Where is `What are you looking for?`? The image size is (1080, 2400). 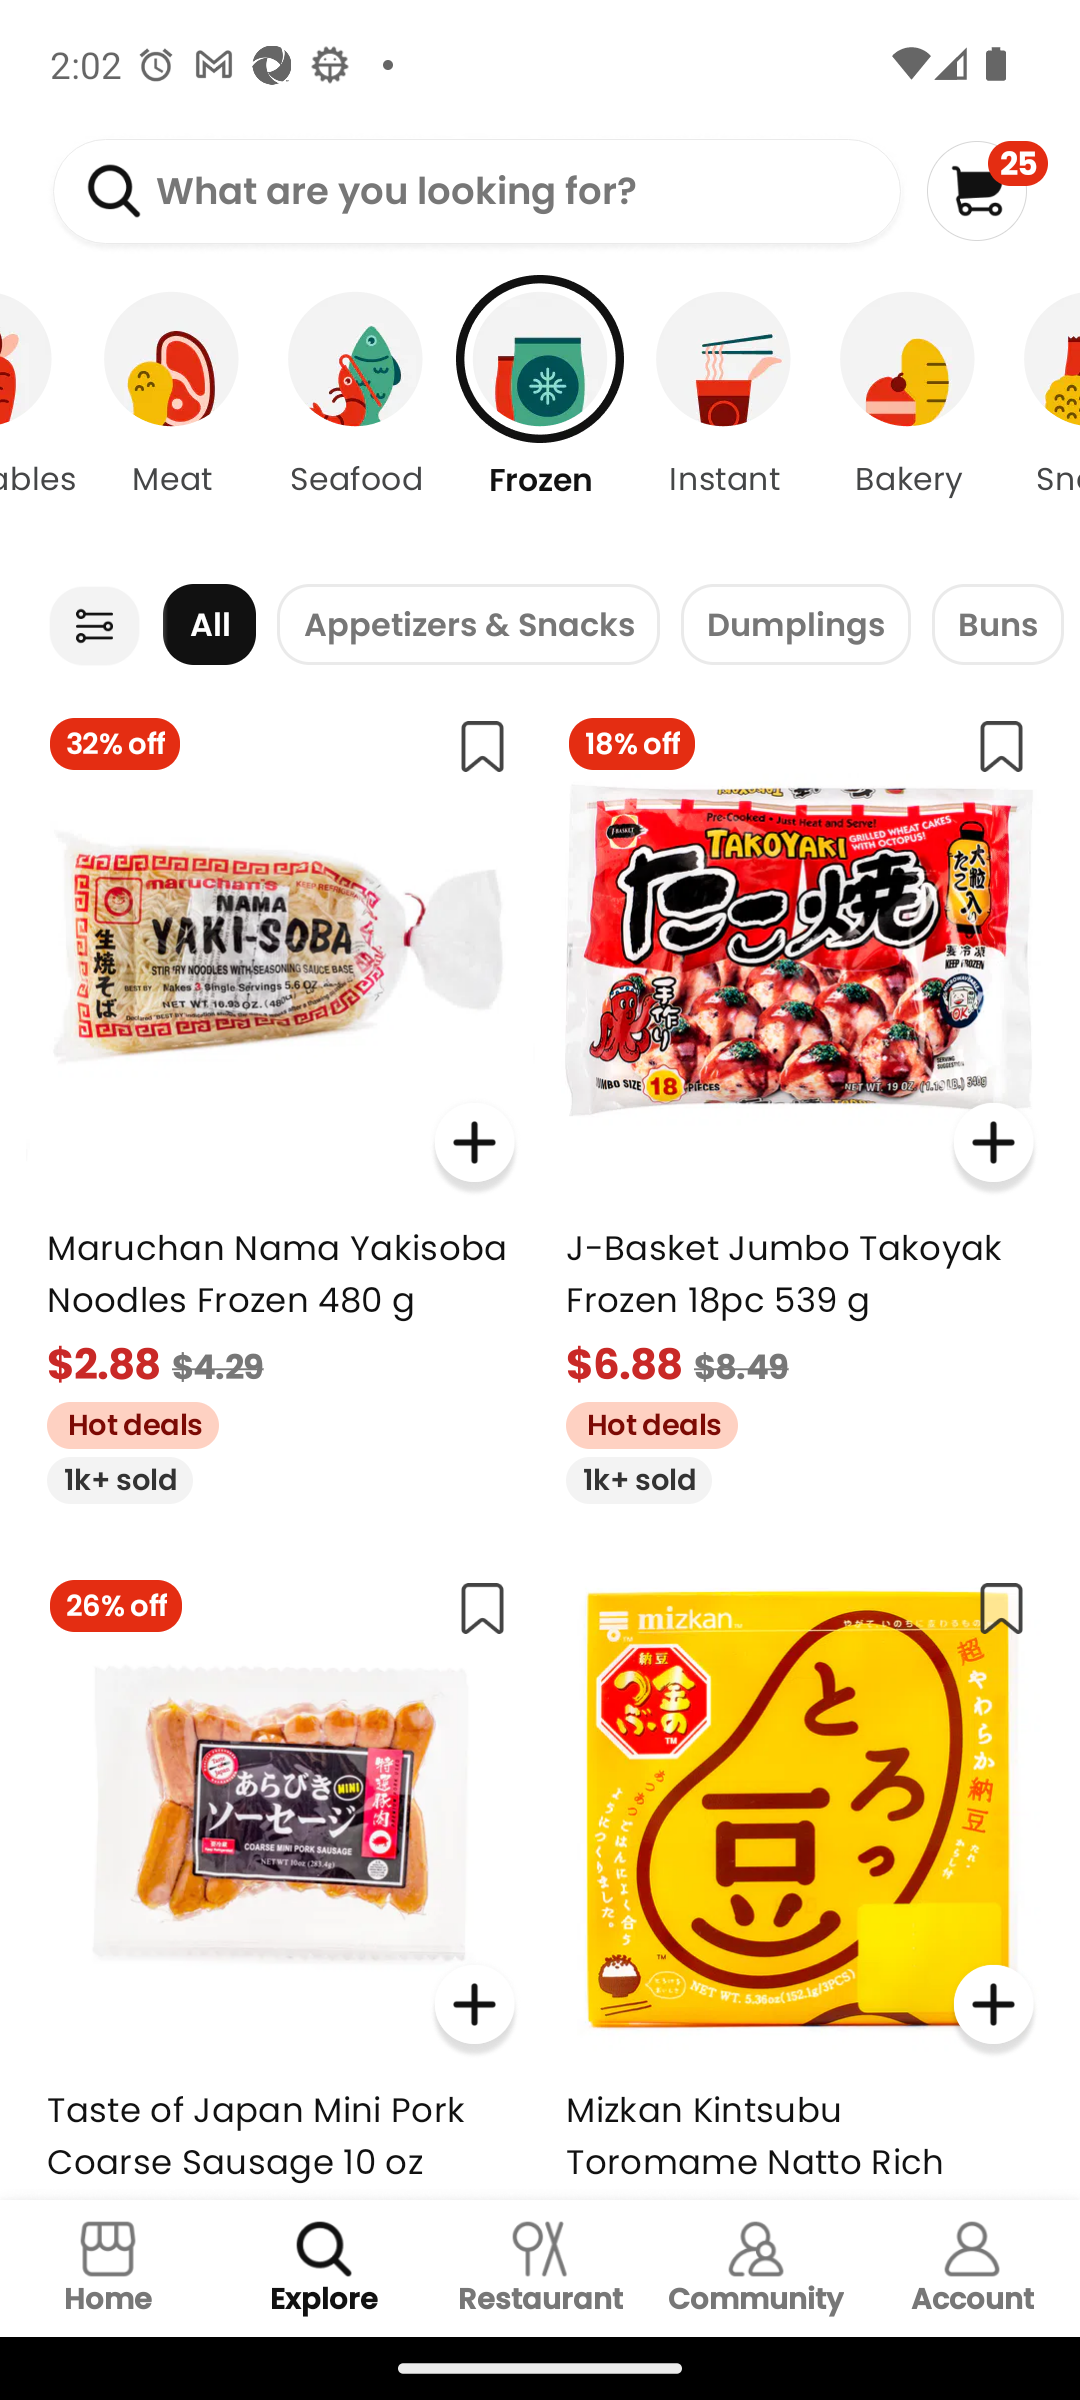
What are you looking for? is located at coordinates (476, 192).